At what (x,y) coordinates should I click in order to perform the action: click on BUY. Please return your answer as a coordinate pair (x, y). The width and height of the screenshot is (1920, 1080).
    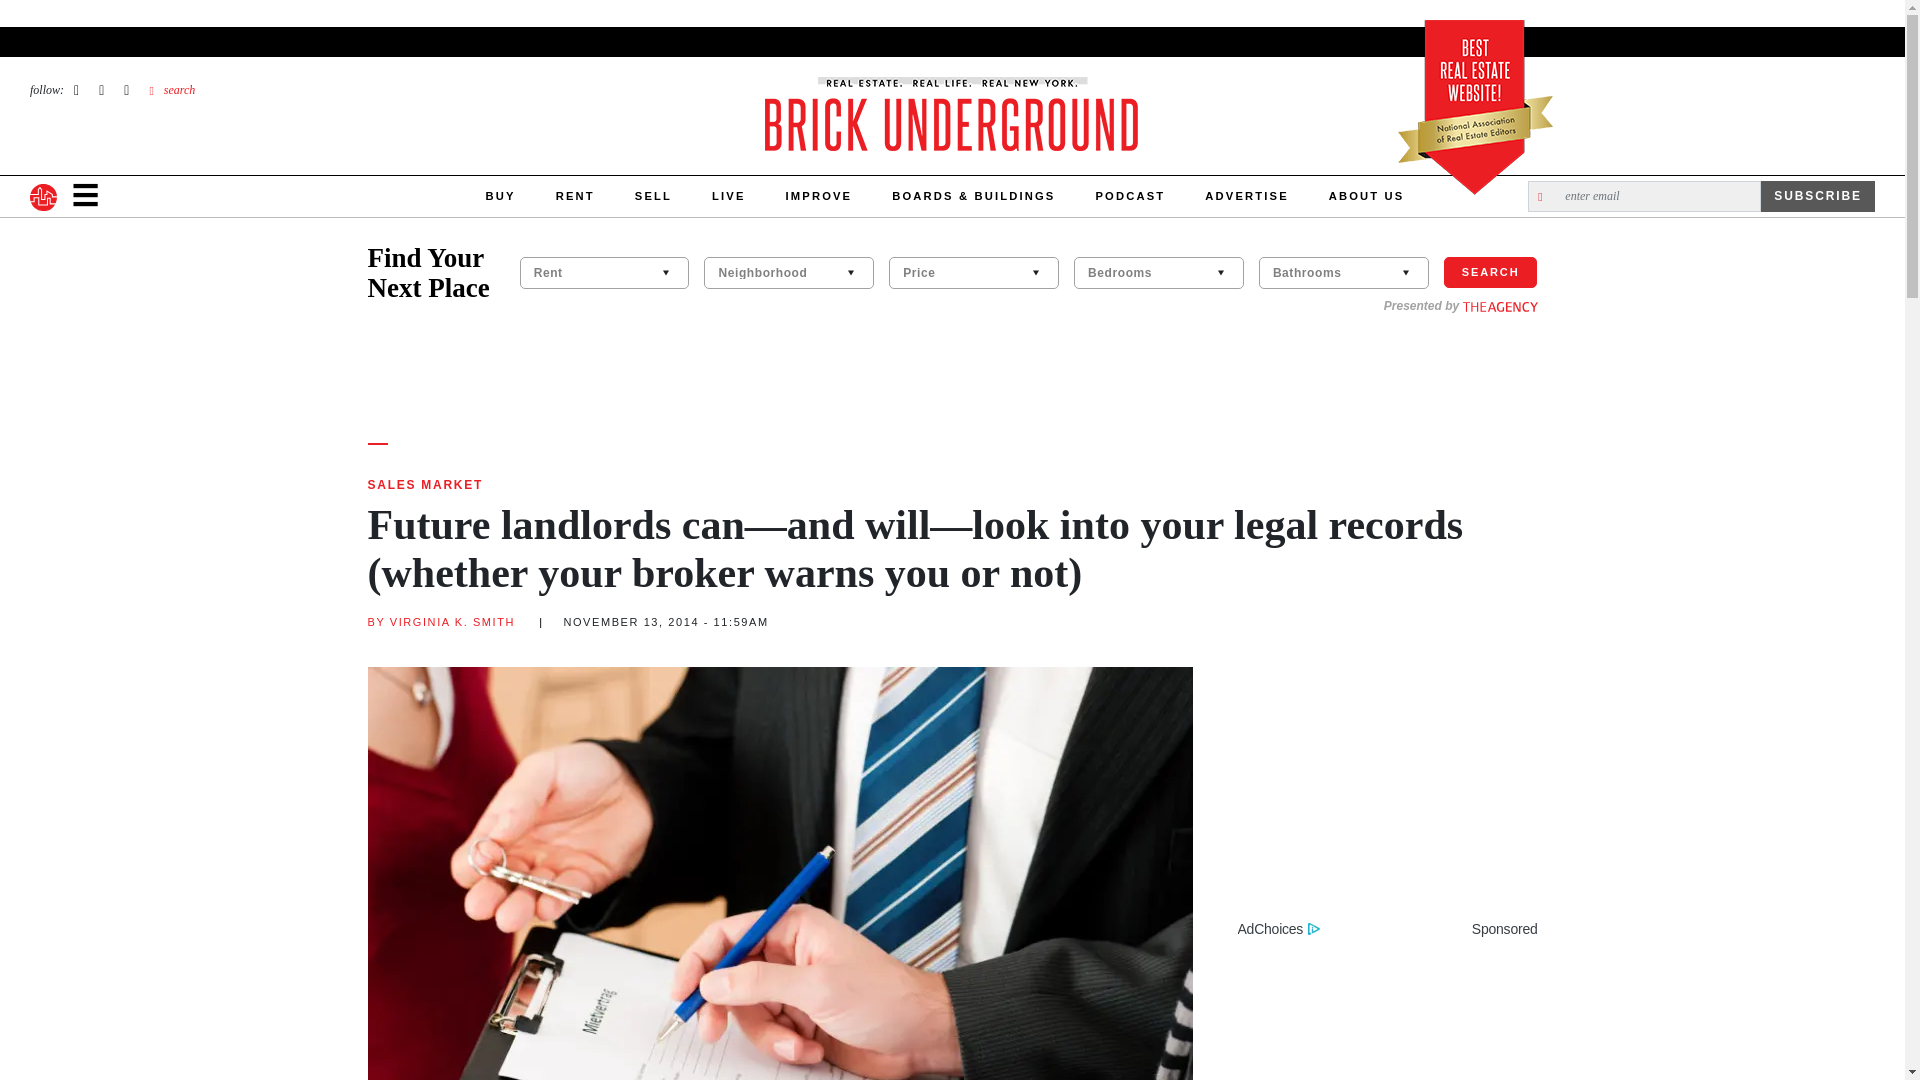
    Looking at the image, I should click on (500, 196).